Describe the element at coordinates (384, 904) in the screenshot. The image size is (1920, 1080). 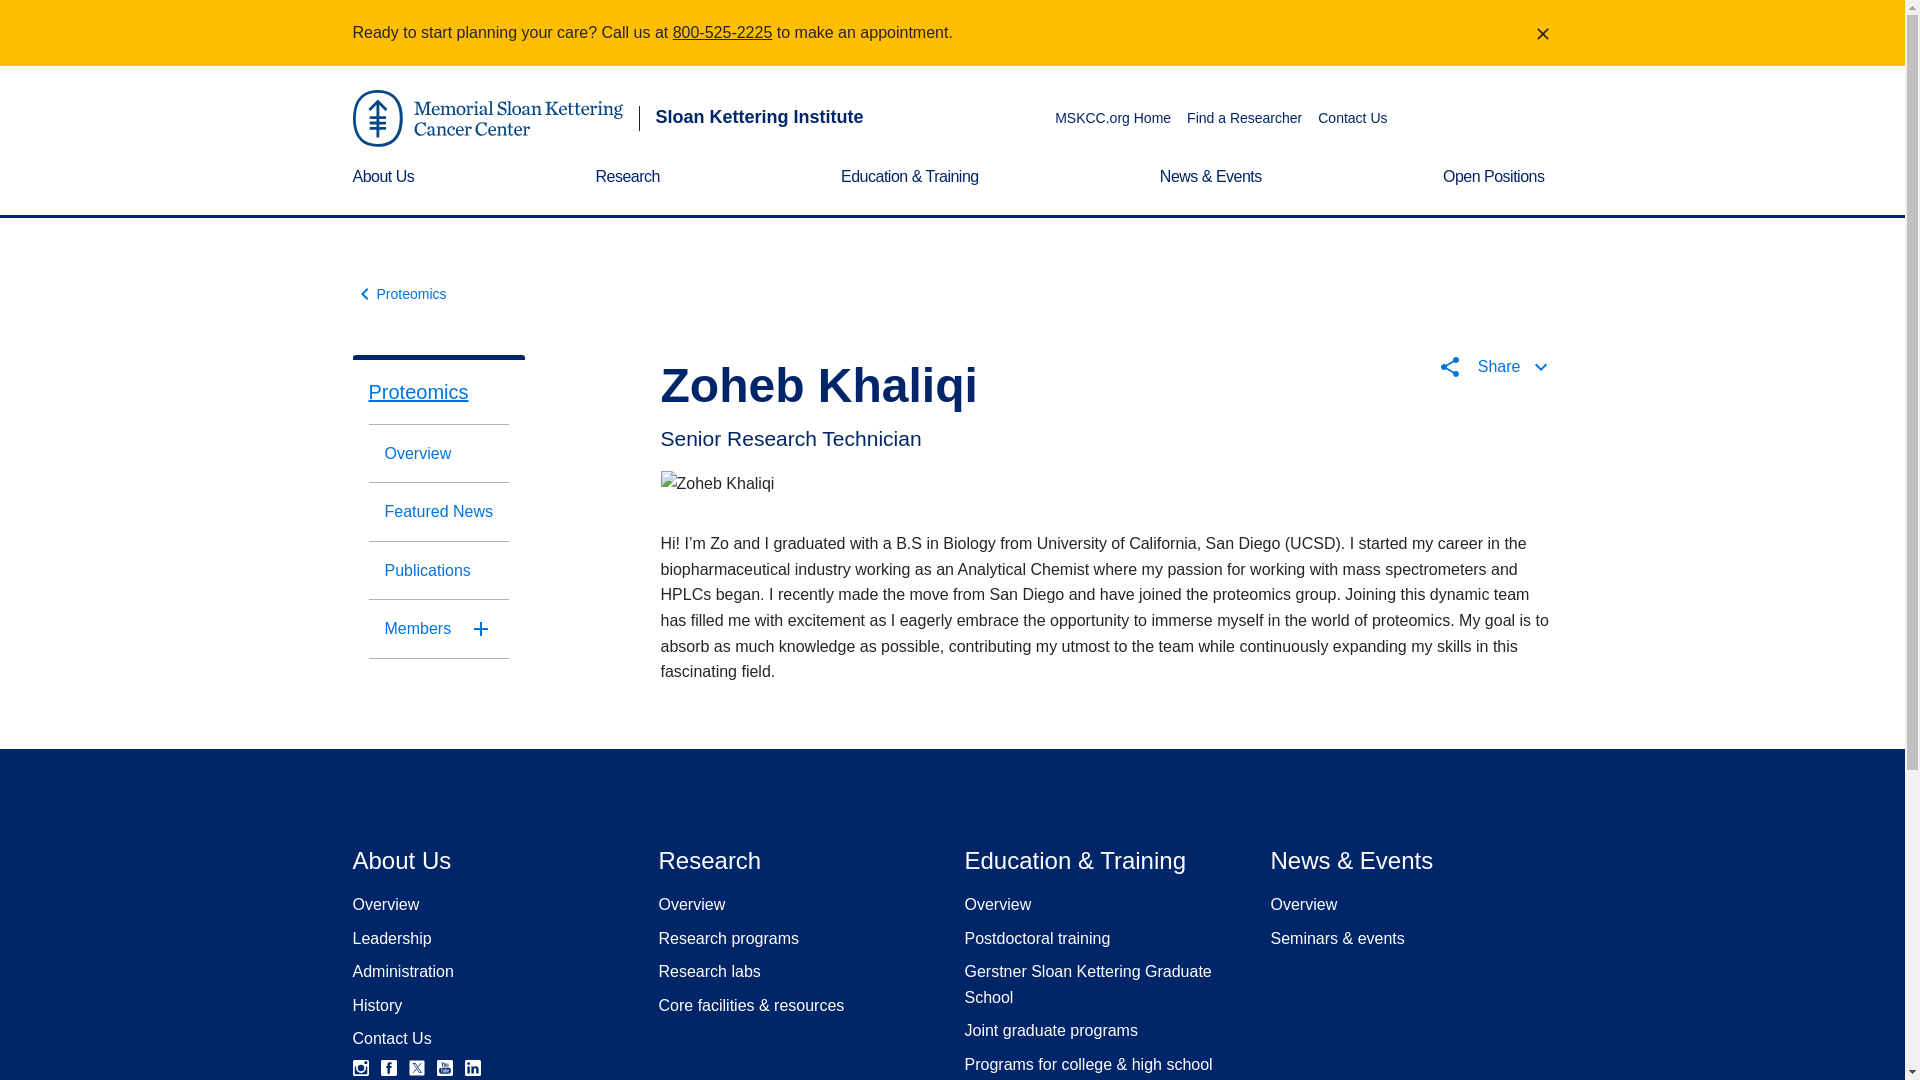
I see `Overview` at that location.